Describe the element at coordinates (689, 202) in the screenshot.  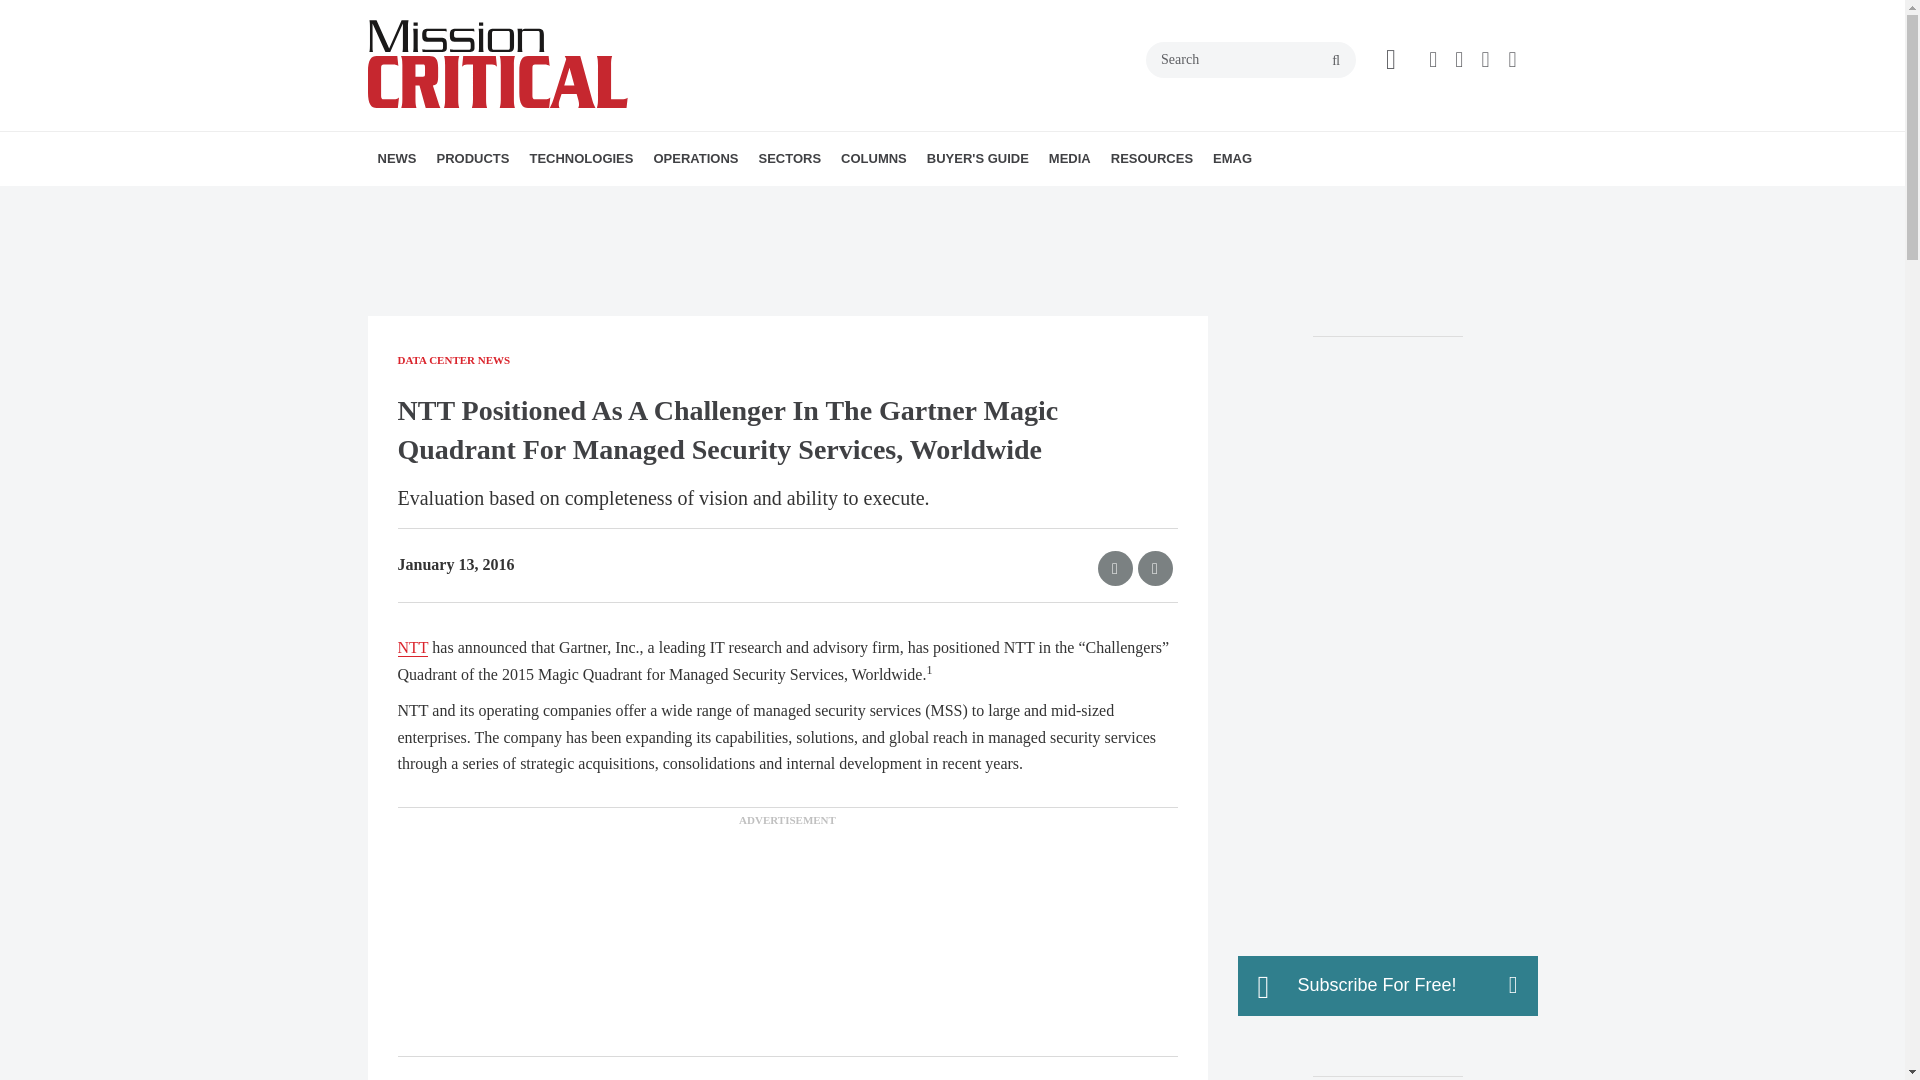
I see `COOLING` at that location.